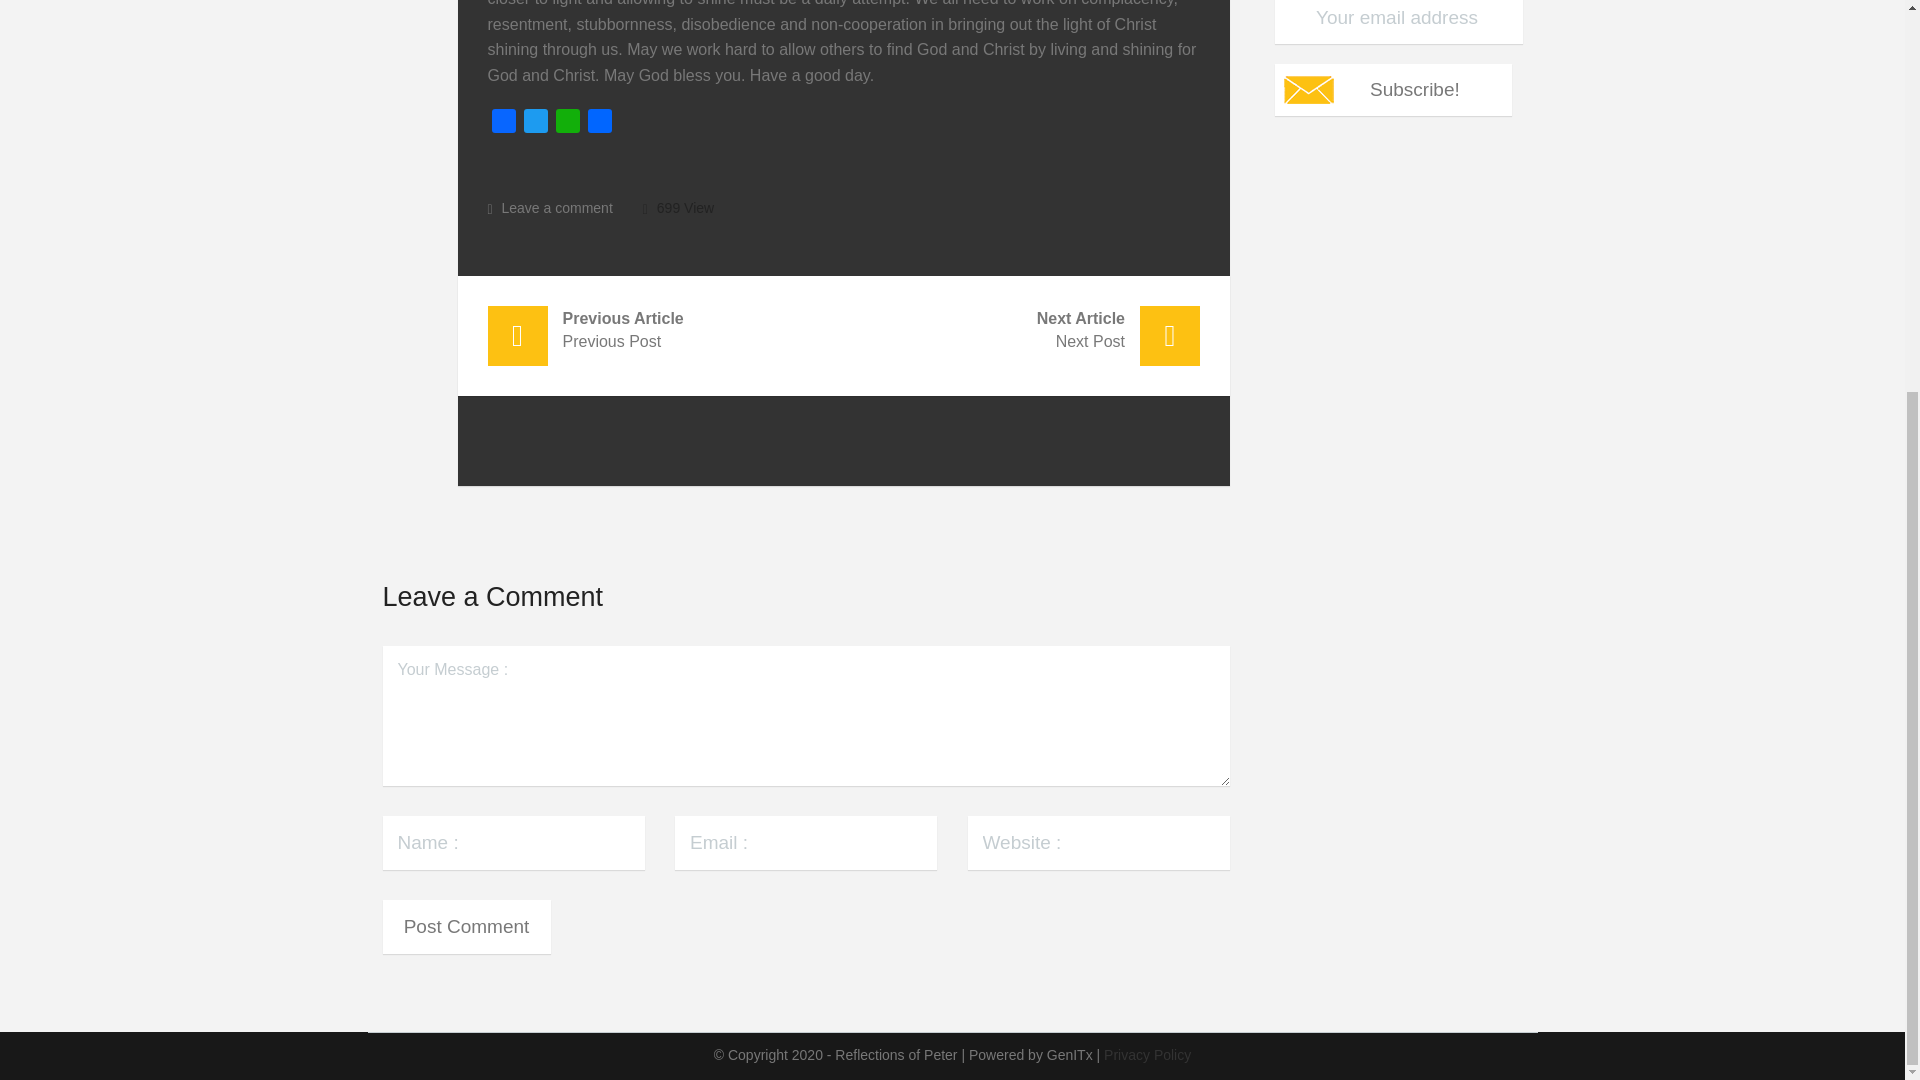 The image size is (1920, 1080). What do you see at coordinates (568, 124) in the screenshot?
I see `Facebook` at bounding box center [568, 124].